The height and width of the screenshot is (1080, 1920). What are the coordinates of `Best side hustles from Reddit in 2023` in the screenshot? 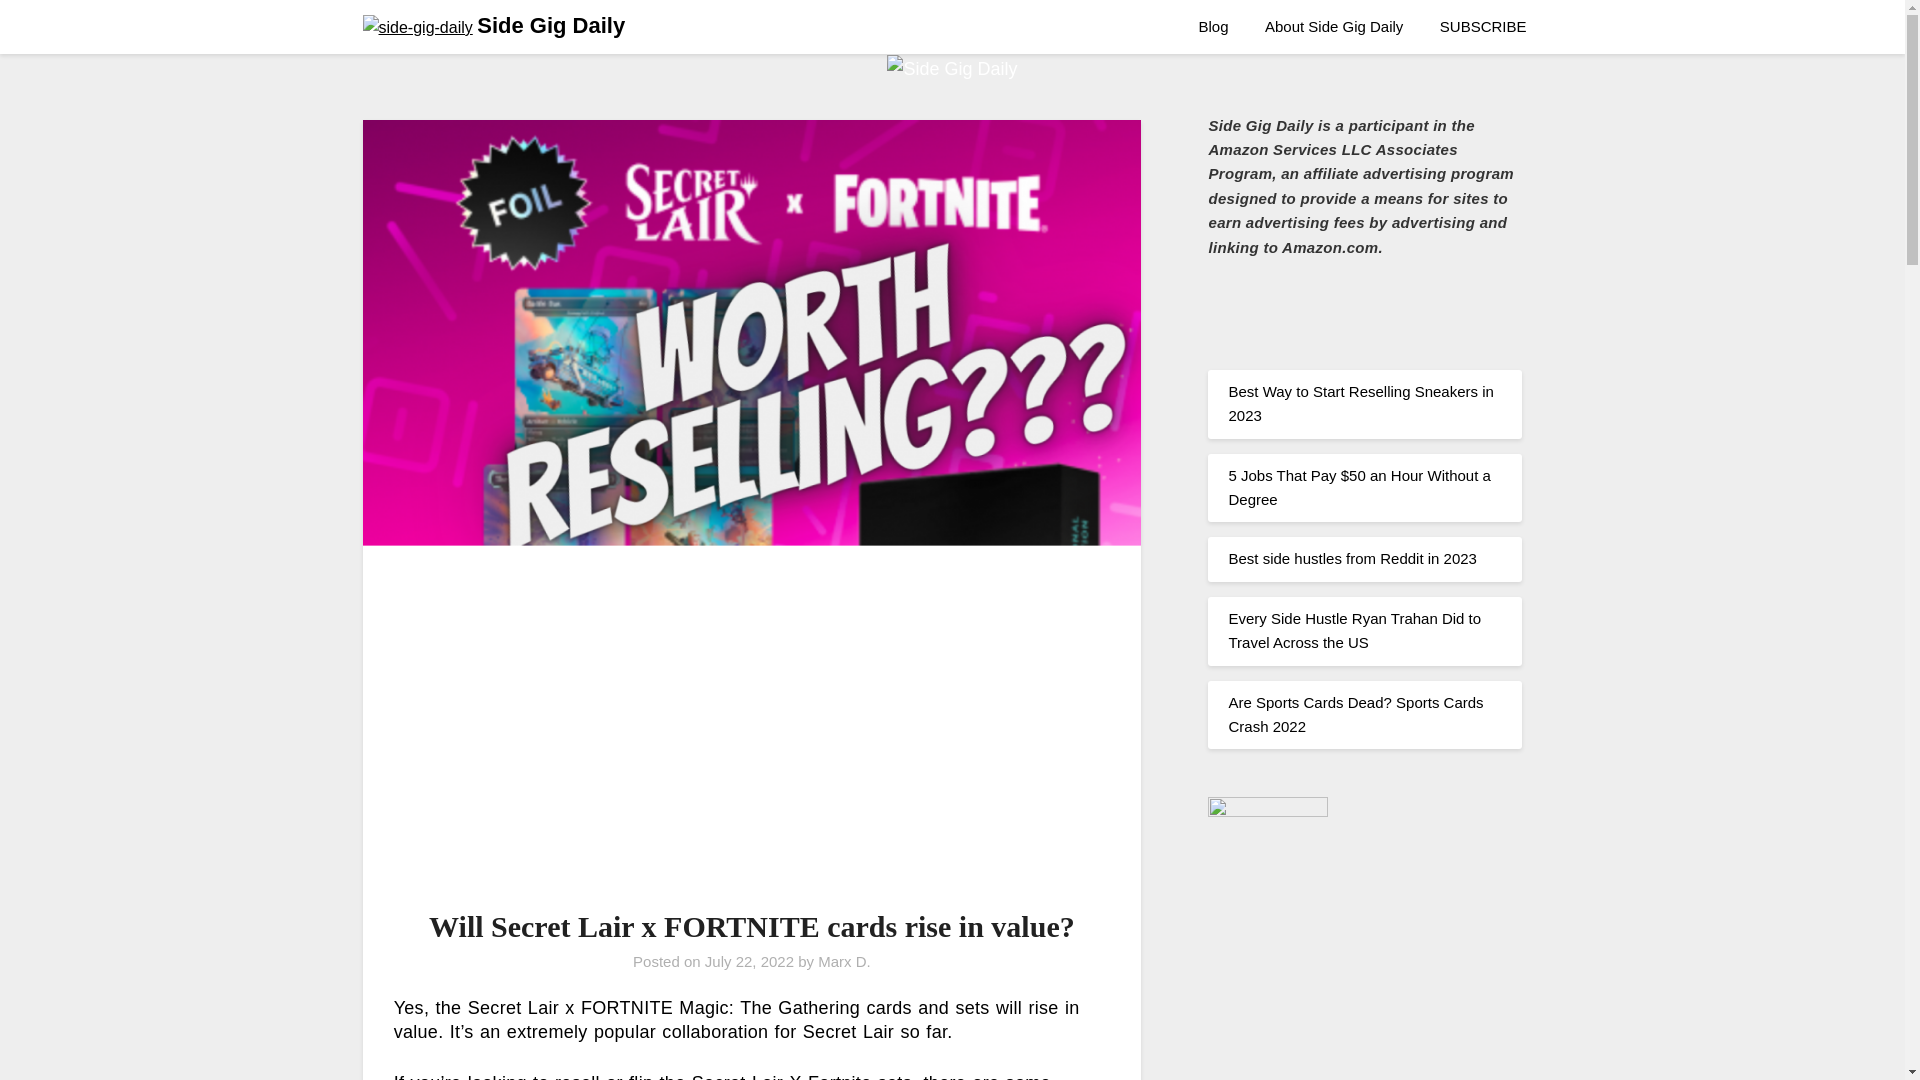 It's located at (1352, 558).